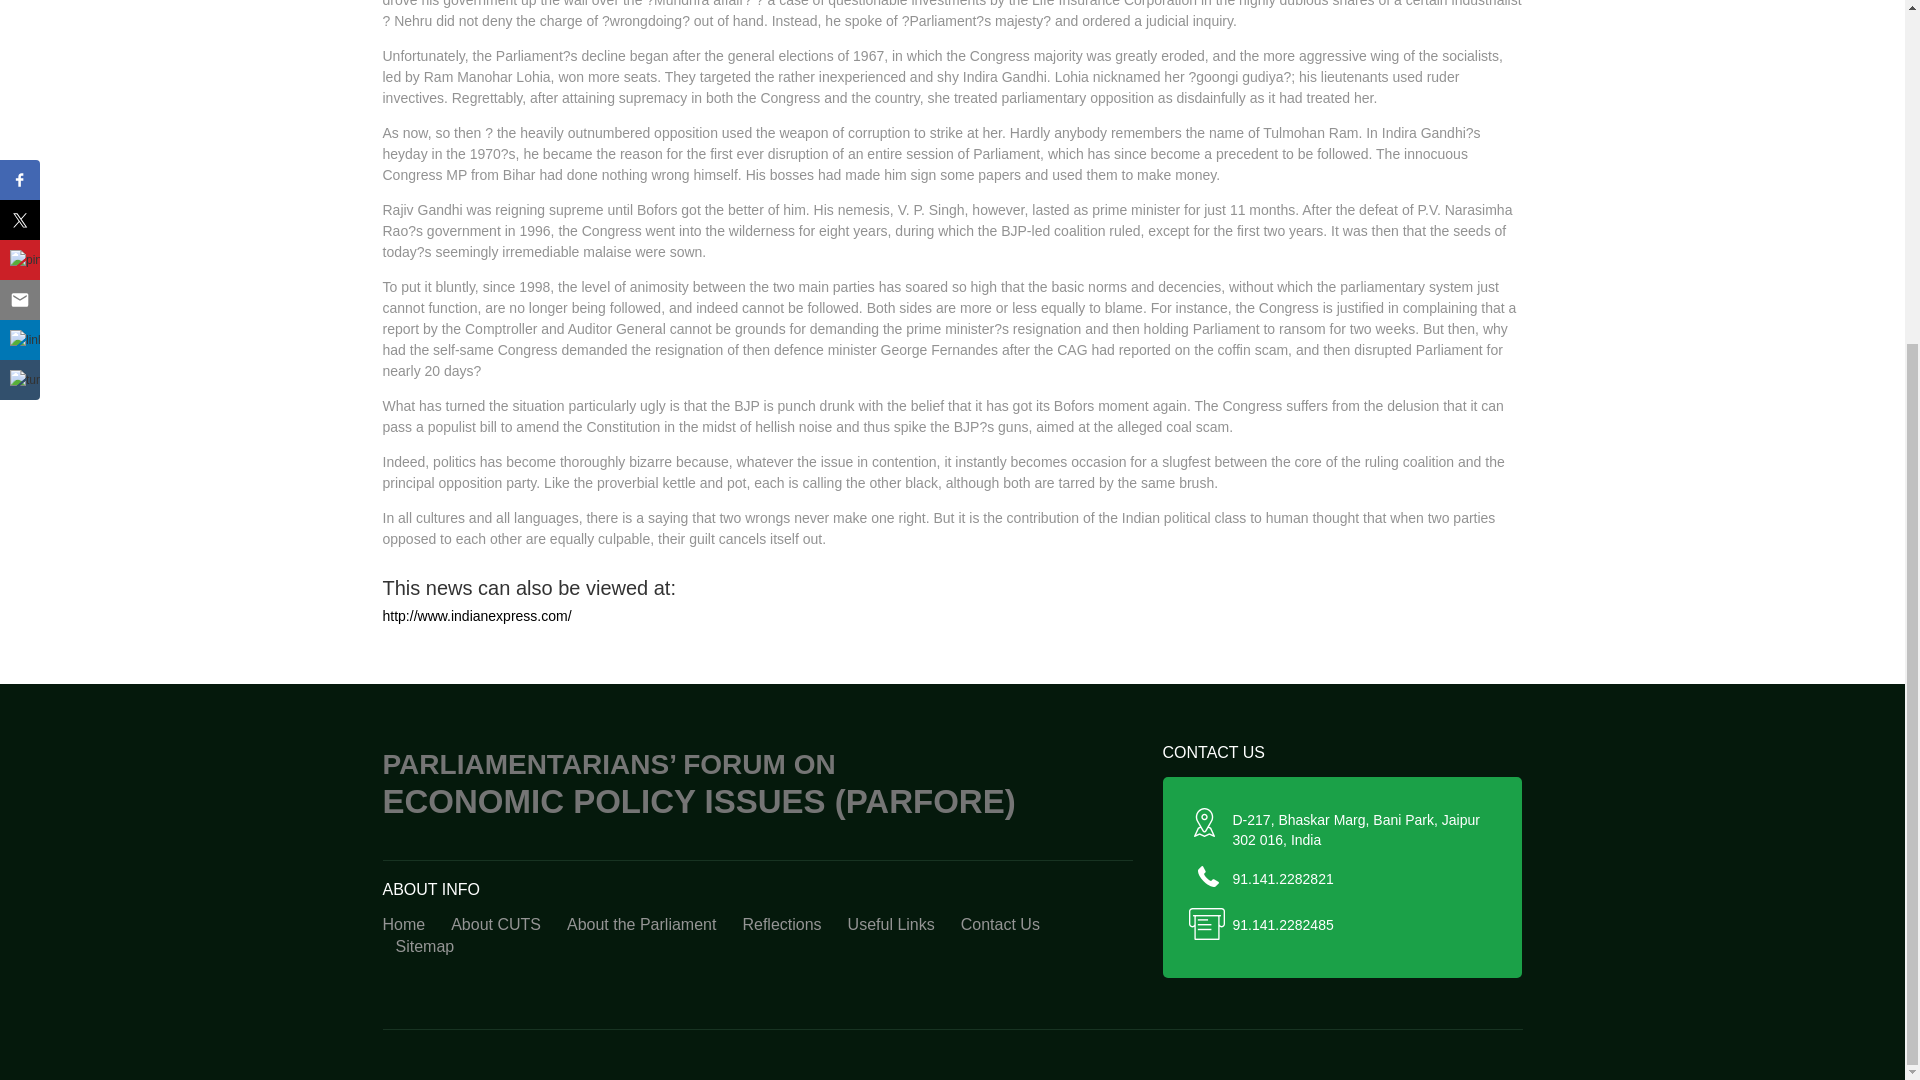 This screenshot has height=1080, width=1920. I want to click on Sitemap, so click(424, 948).